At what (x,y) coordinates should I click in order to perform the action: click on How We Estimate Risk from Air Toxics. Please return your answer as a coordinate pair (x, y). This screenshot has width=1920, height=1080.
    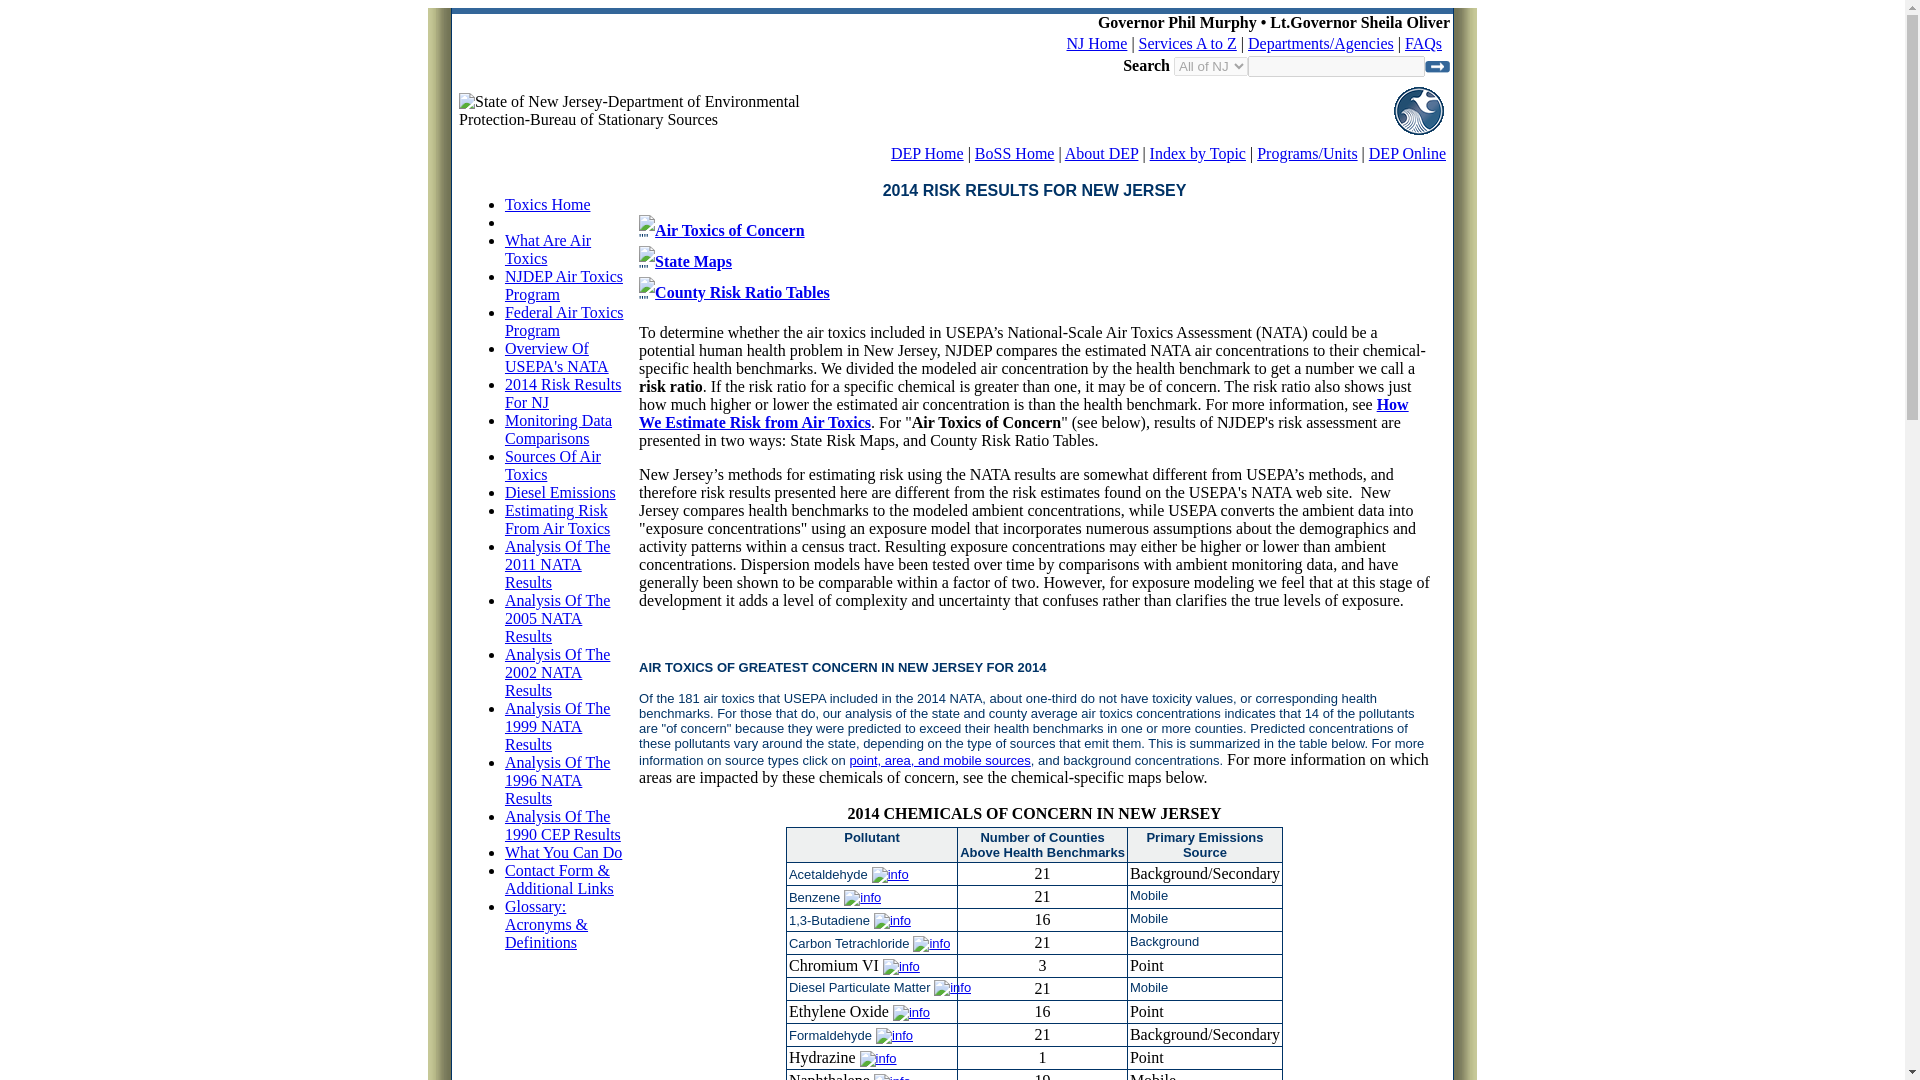
    Looking at the image, I should click on (1024, 413).